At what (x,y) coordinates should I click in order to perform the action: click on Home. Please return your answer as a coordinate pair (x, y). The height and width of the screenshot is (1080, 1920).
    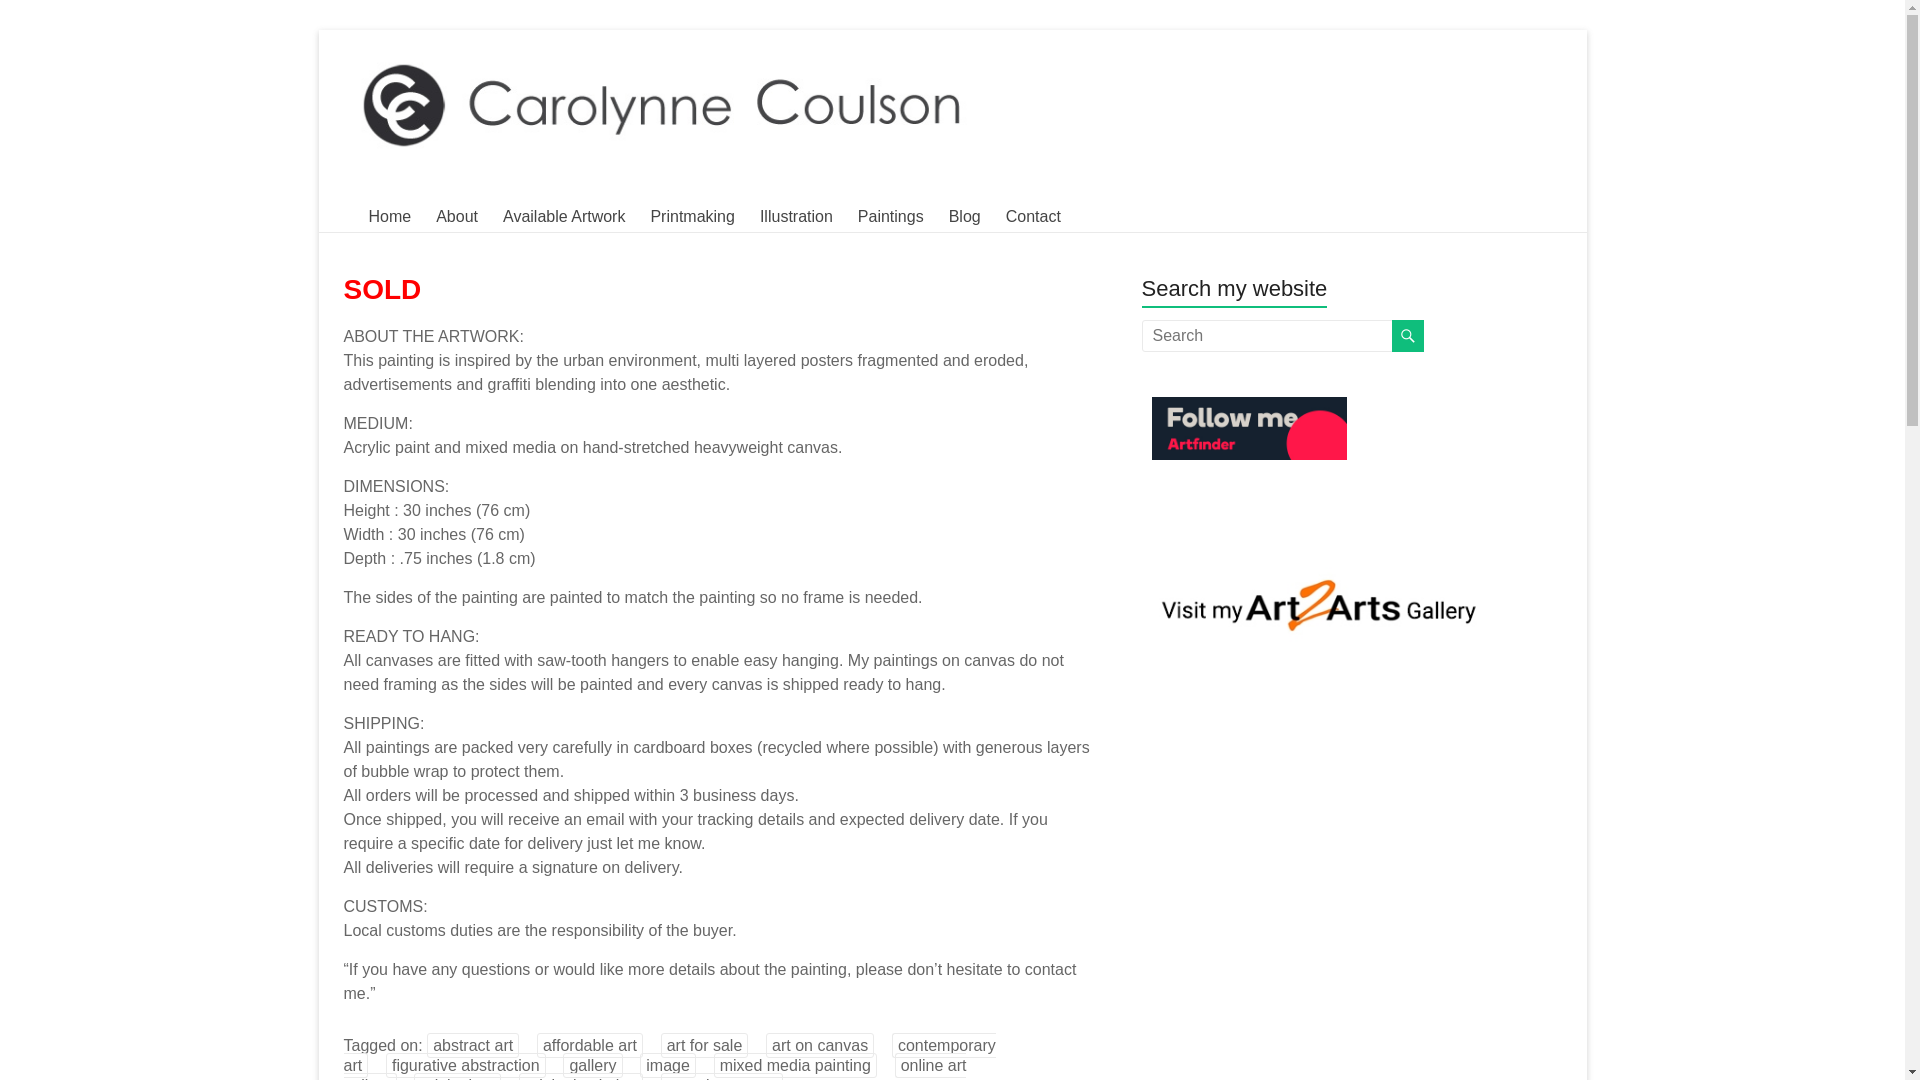
    Looking at the image, I should click on (389, 216).